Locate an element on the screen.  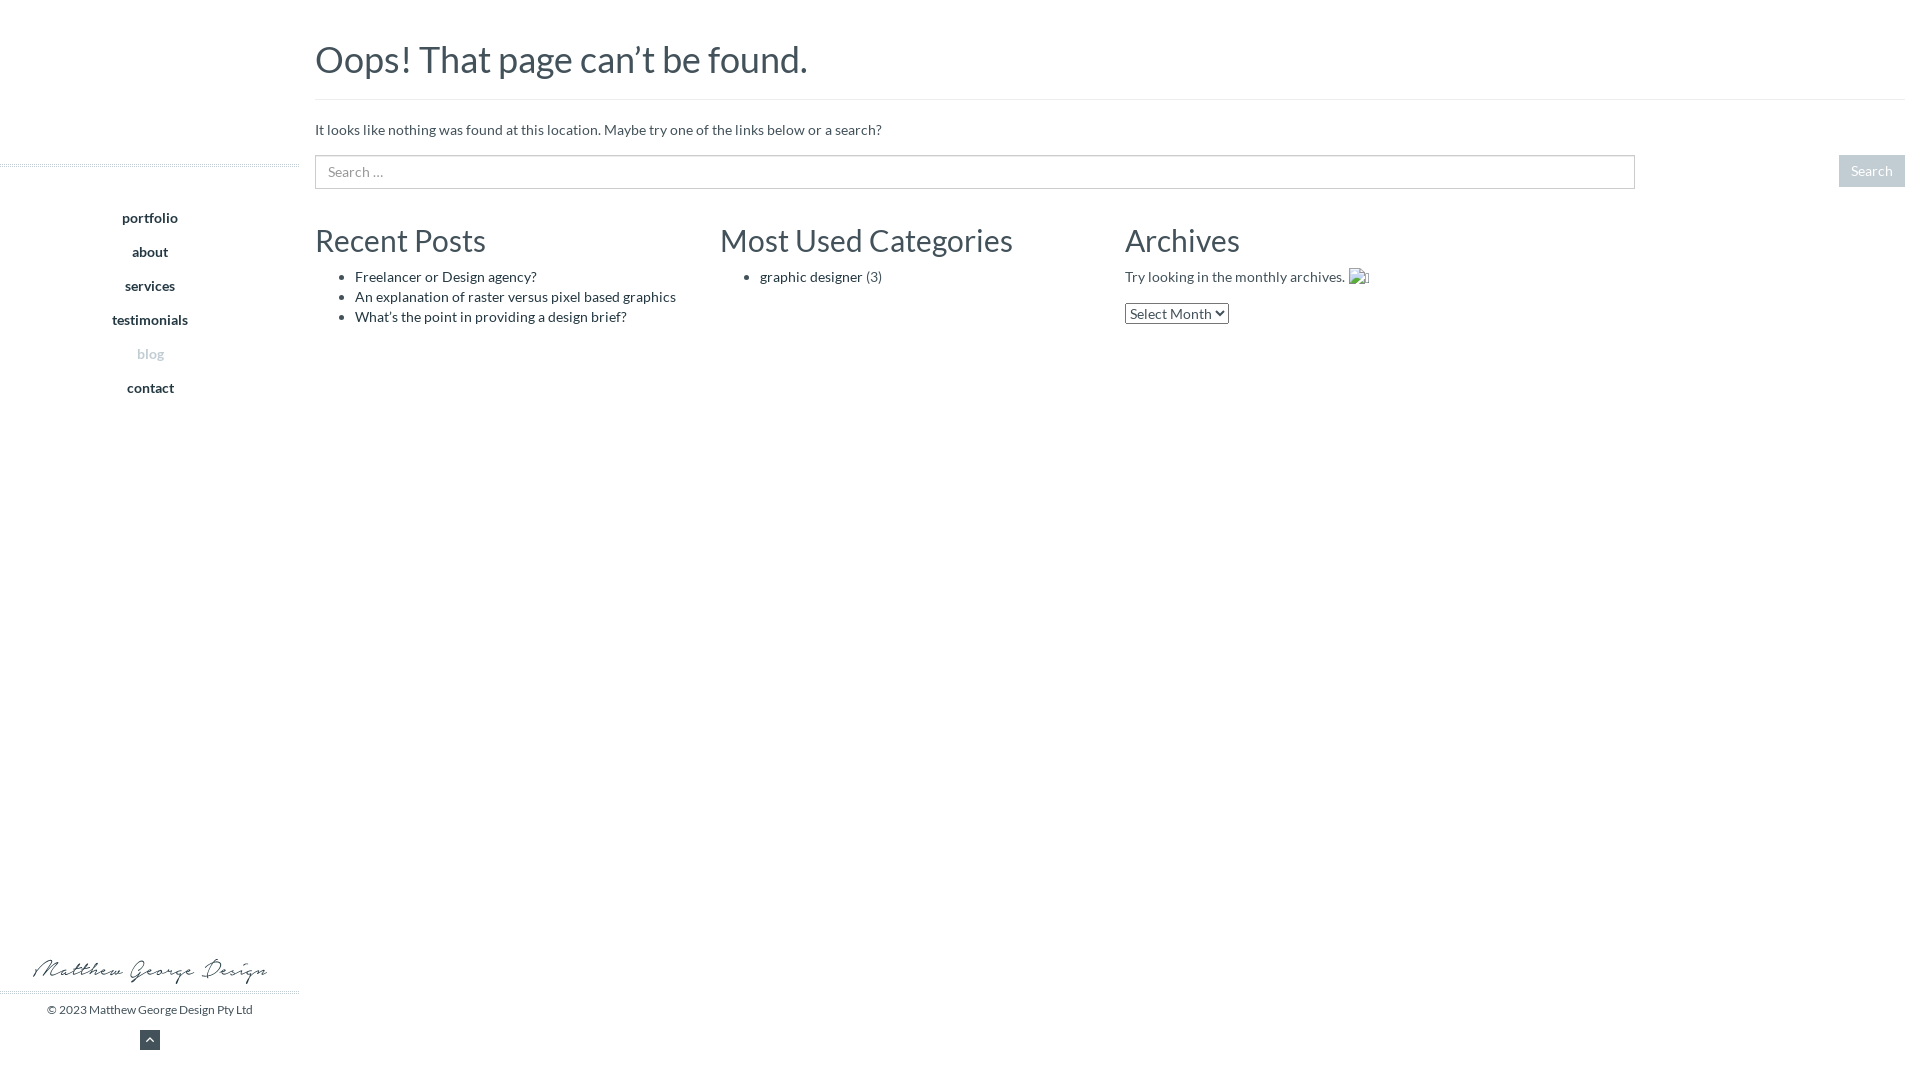
services is located at coordinates (150, 293).